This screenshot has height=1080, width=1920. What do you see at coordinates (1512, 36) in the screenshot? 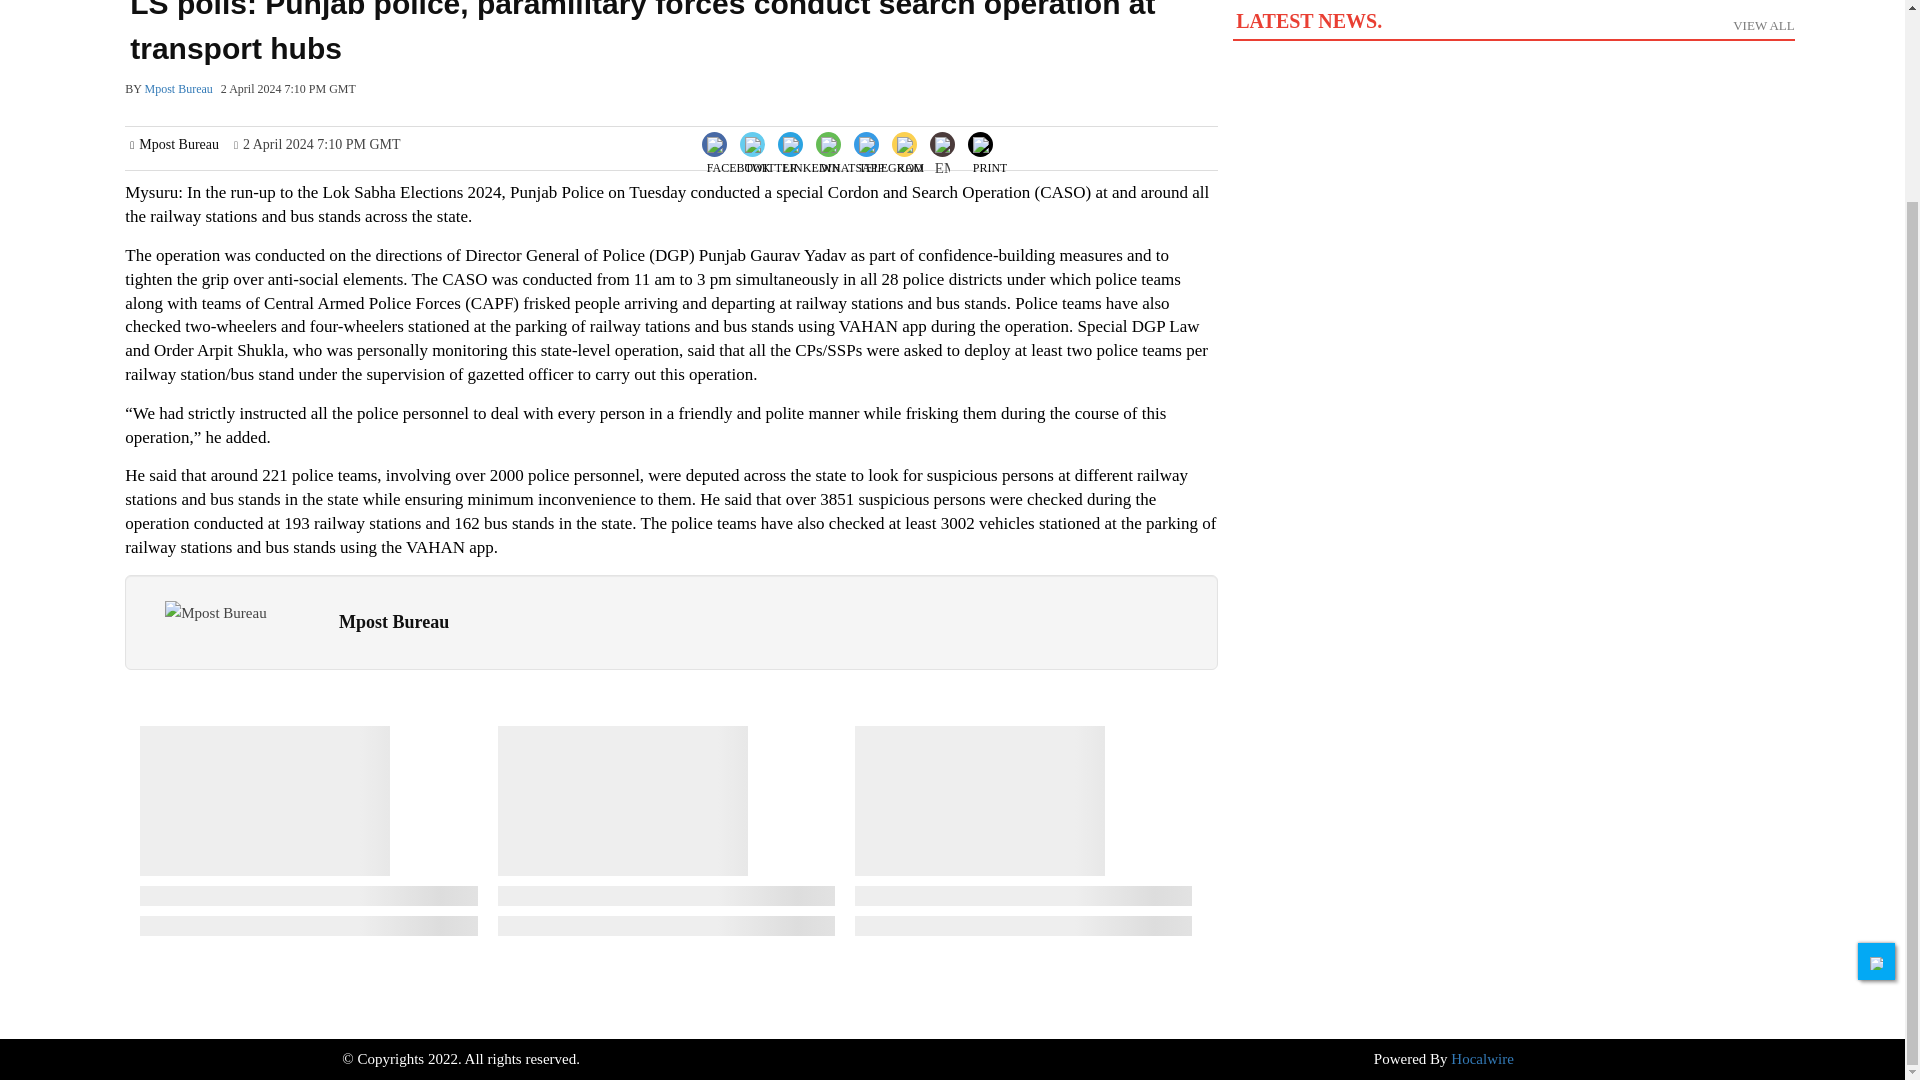
I see `Mpost Bureau` at bounding box center [1512, 36].